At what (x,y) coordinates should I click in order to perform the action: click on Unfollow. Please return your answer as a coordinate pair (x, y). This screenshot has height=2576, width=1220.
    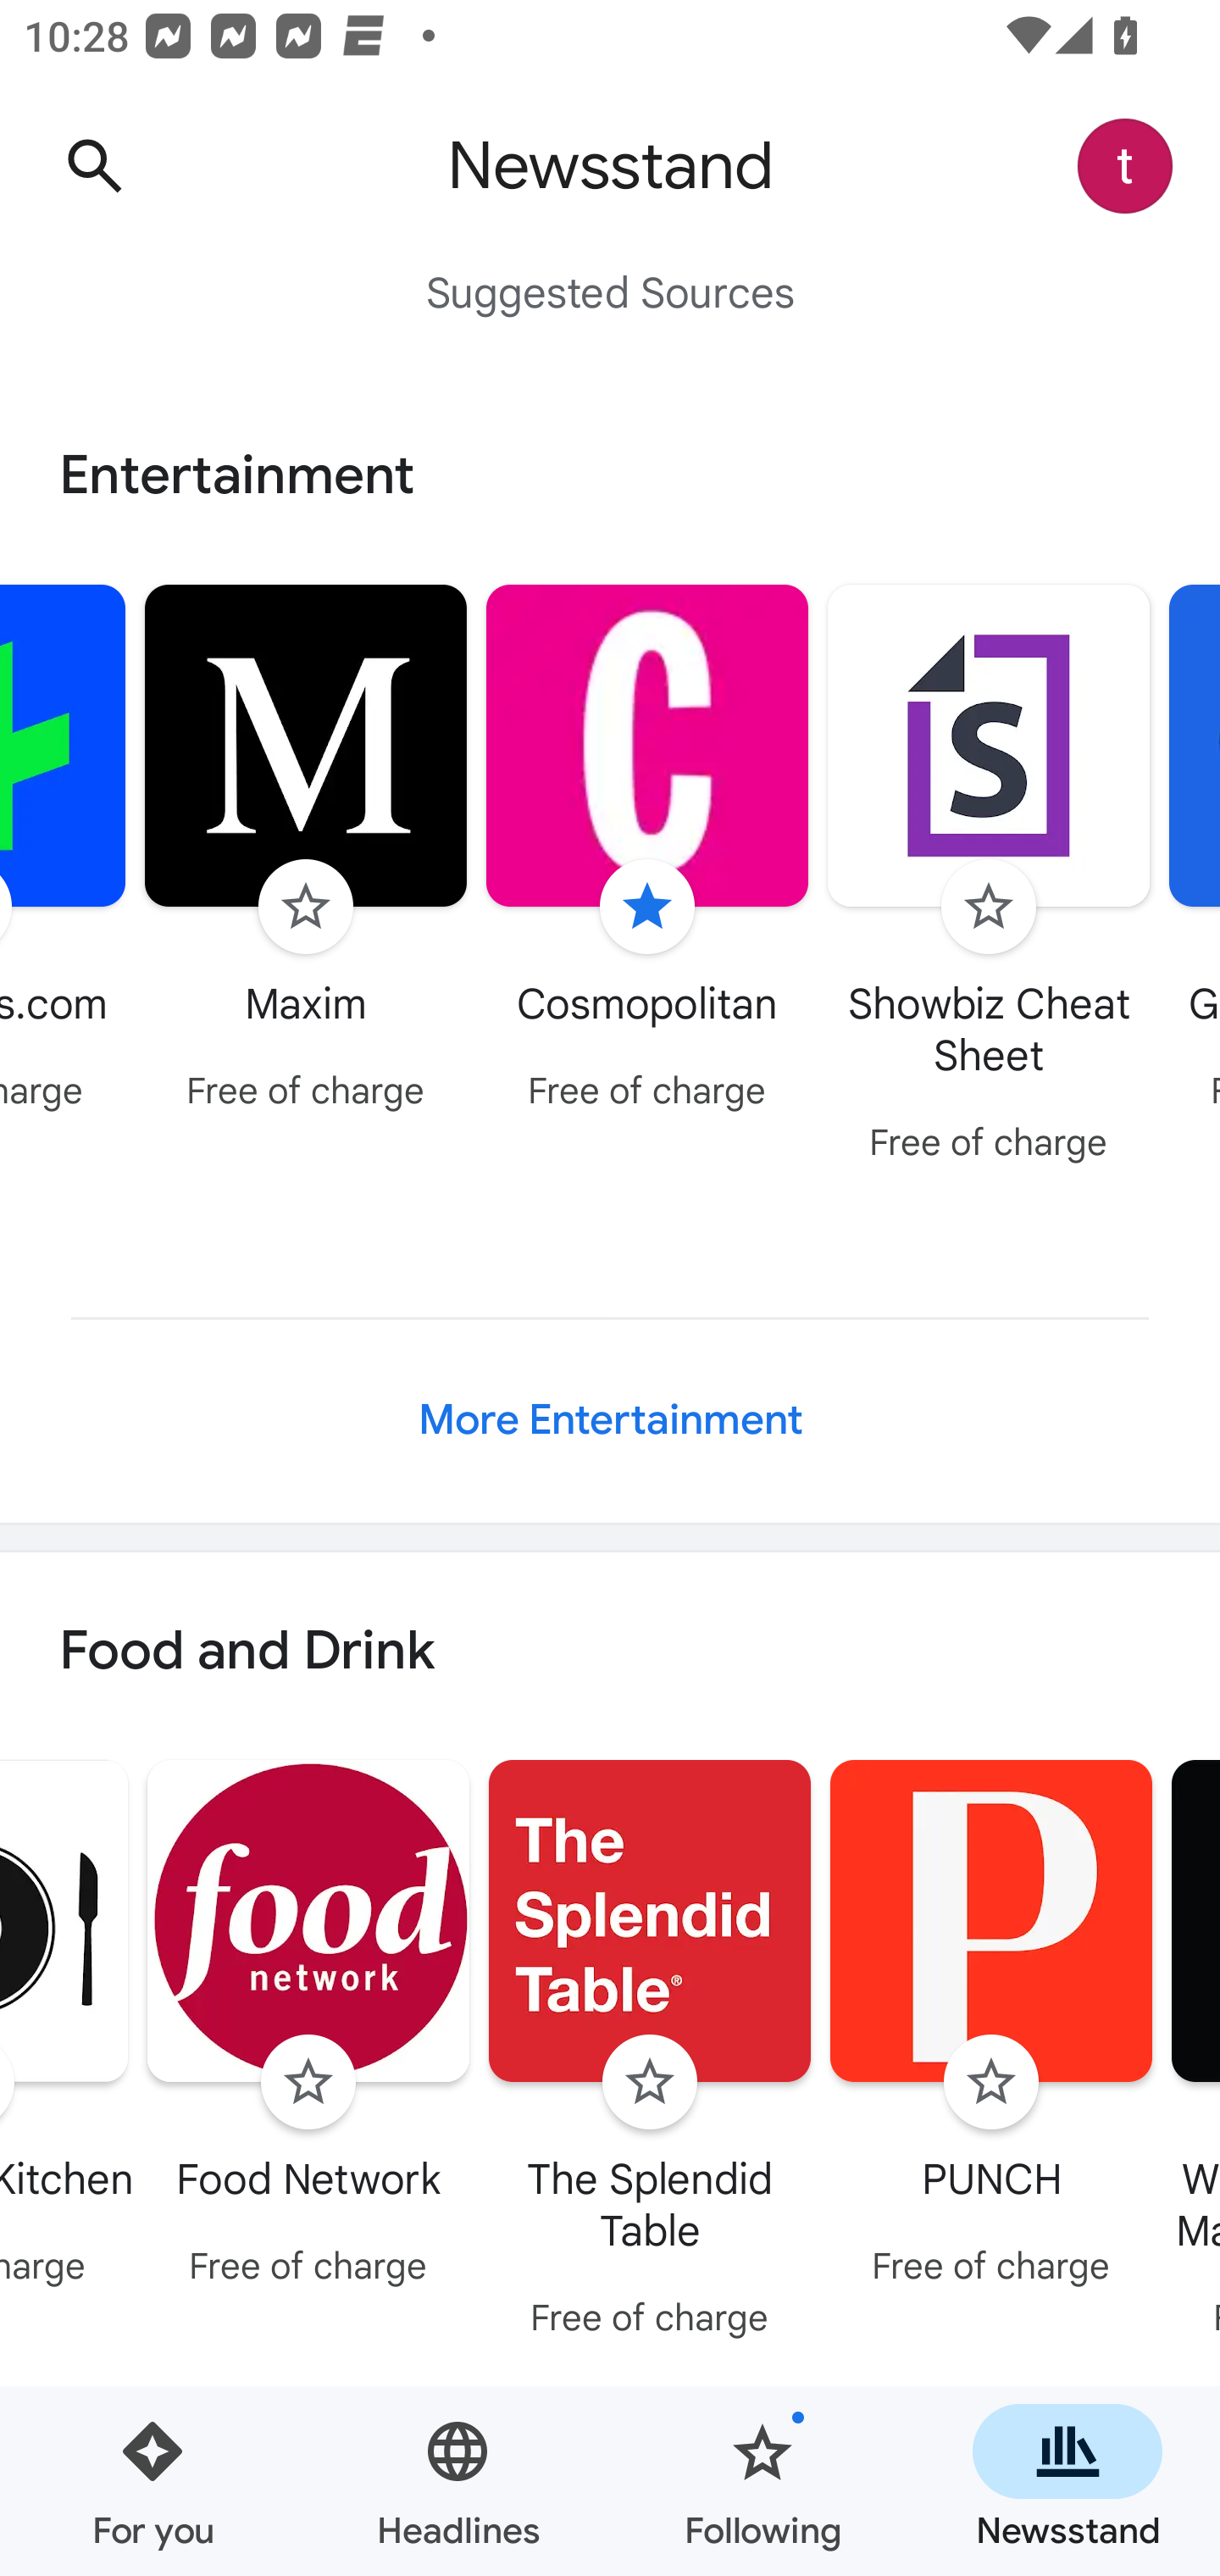
    Looking at the image, I should click on (647, 907).